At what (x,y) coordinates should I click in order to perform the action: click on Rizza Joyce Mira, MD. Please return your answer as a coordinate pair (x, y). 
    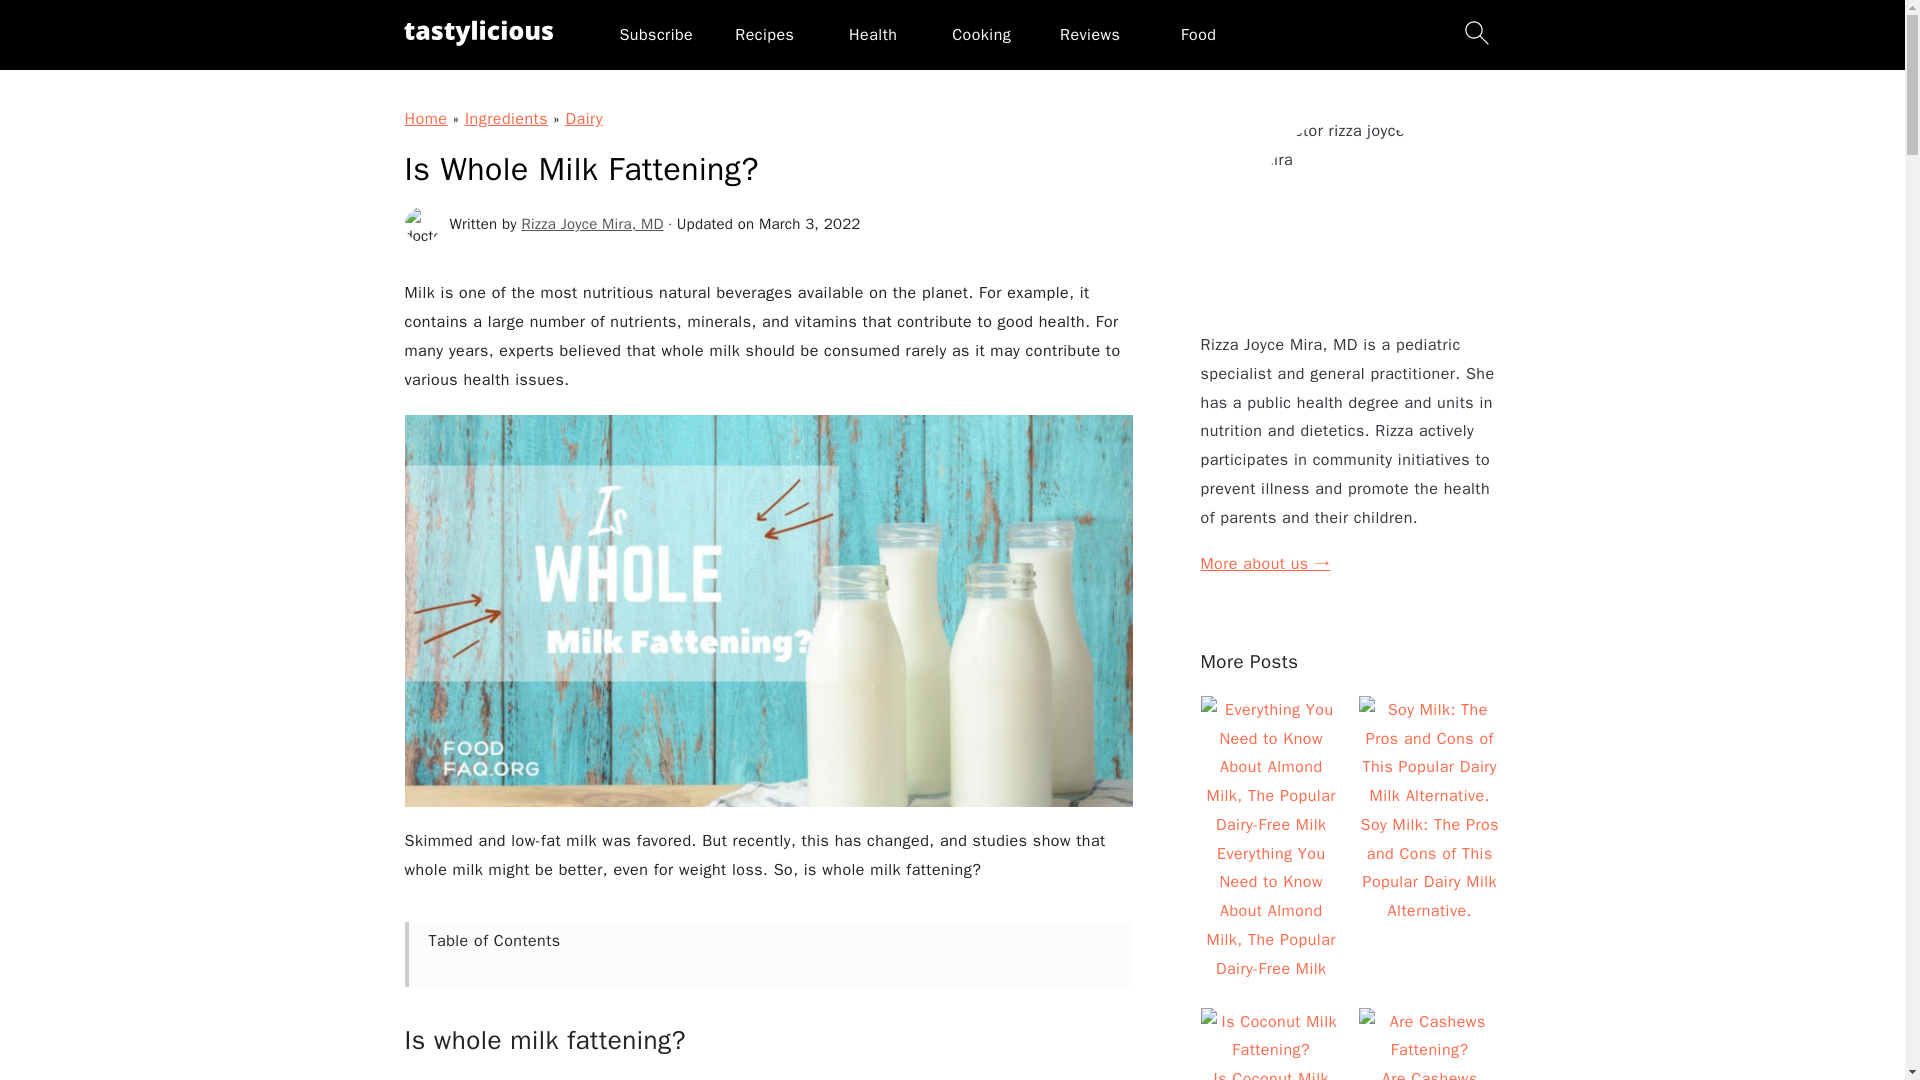
    Looking at the image, I should click on (593, 224).